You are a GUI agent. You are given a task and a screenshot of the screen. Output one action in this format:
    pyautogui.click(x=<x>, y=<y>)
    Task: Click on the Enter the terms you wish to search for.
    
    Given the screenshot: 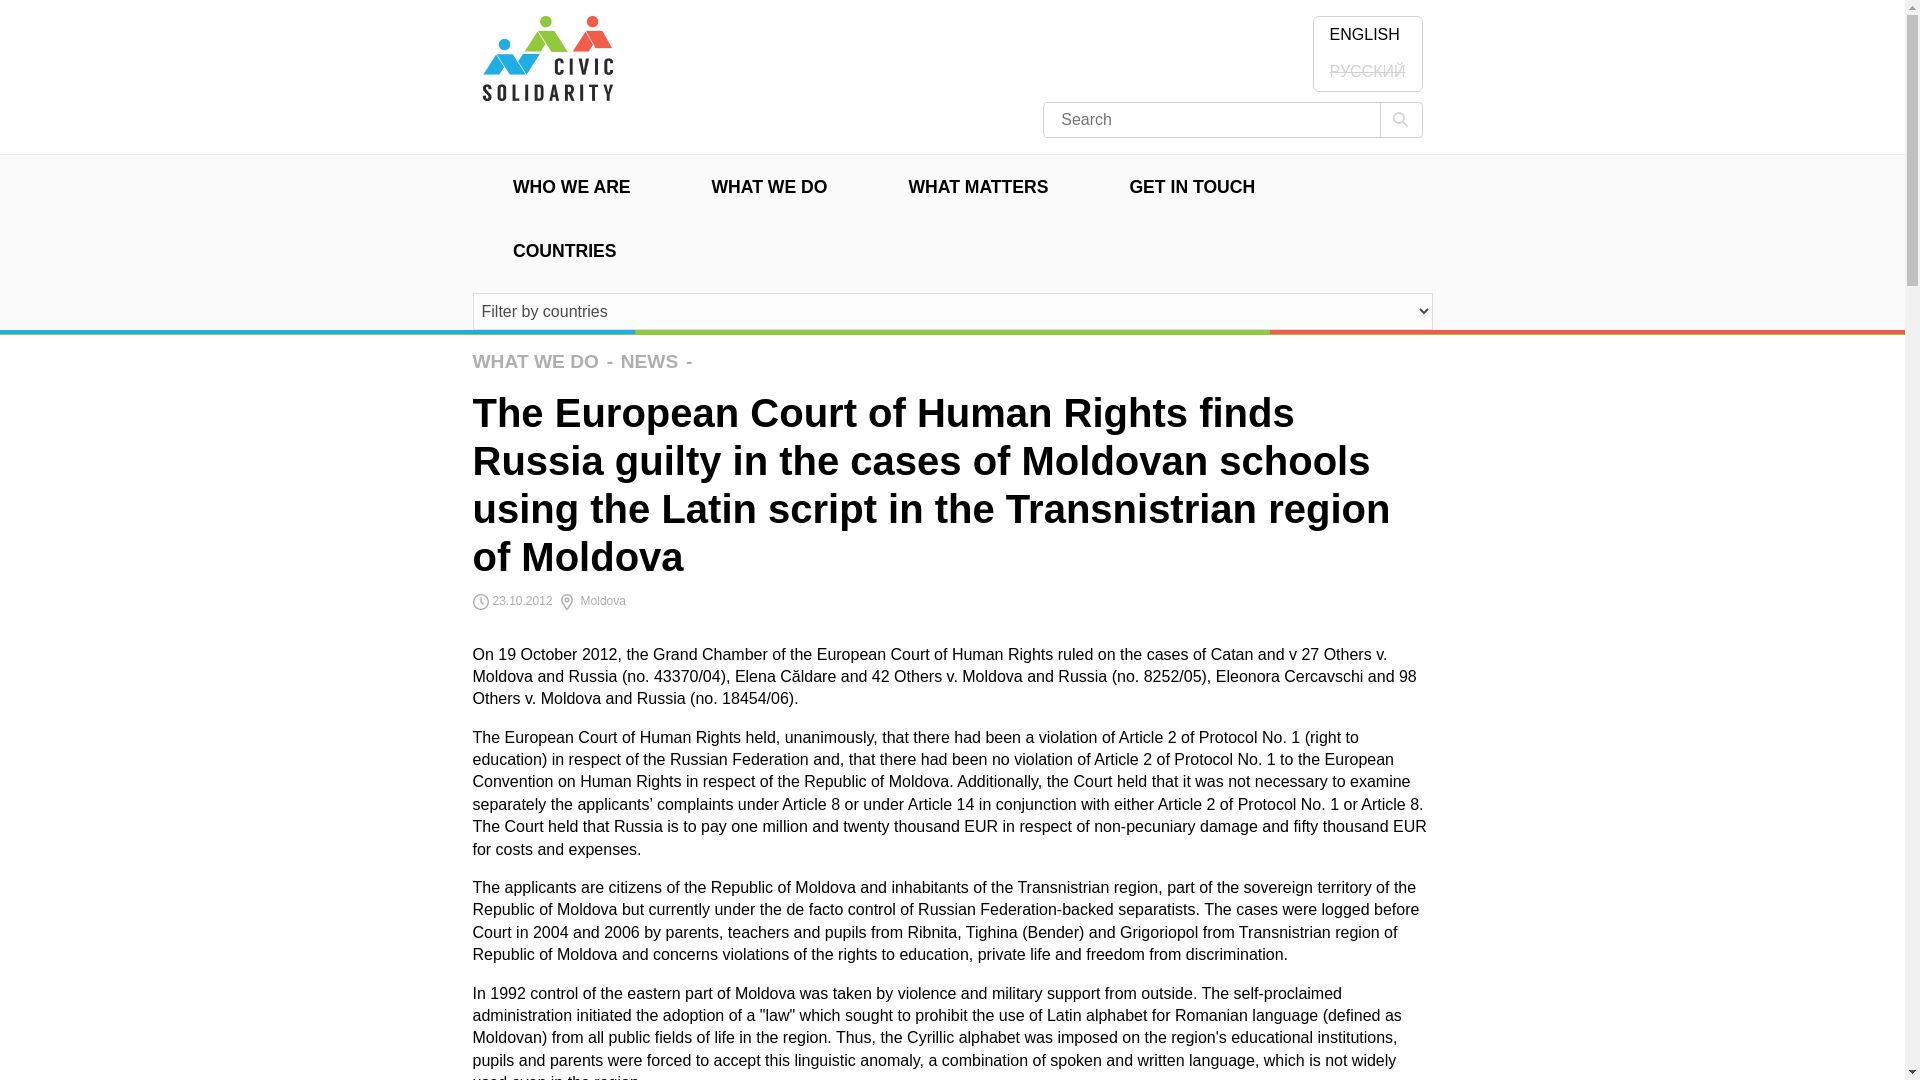 What is the action you would take?
    pyautogui.click(x=1196, y=120)
    